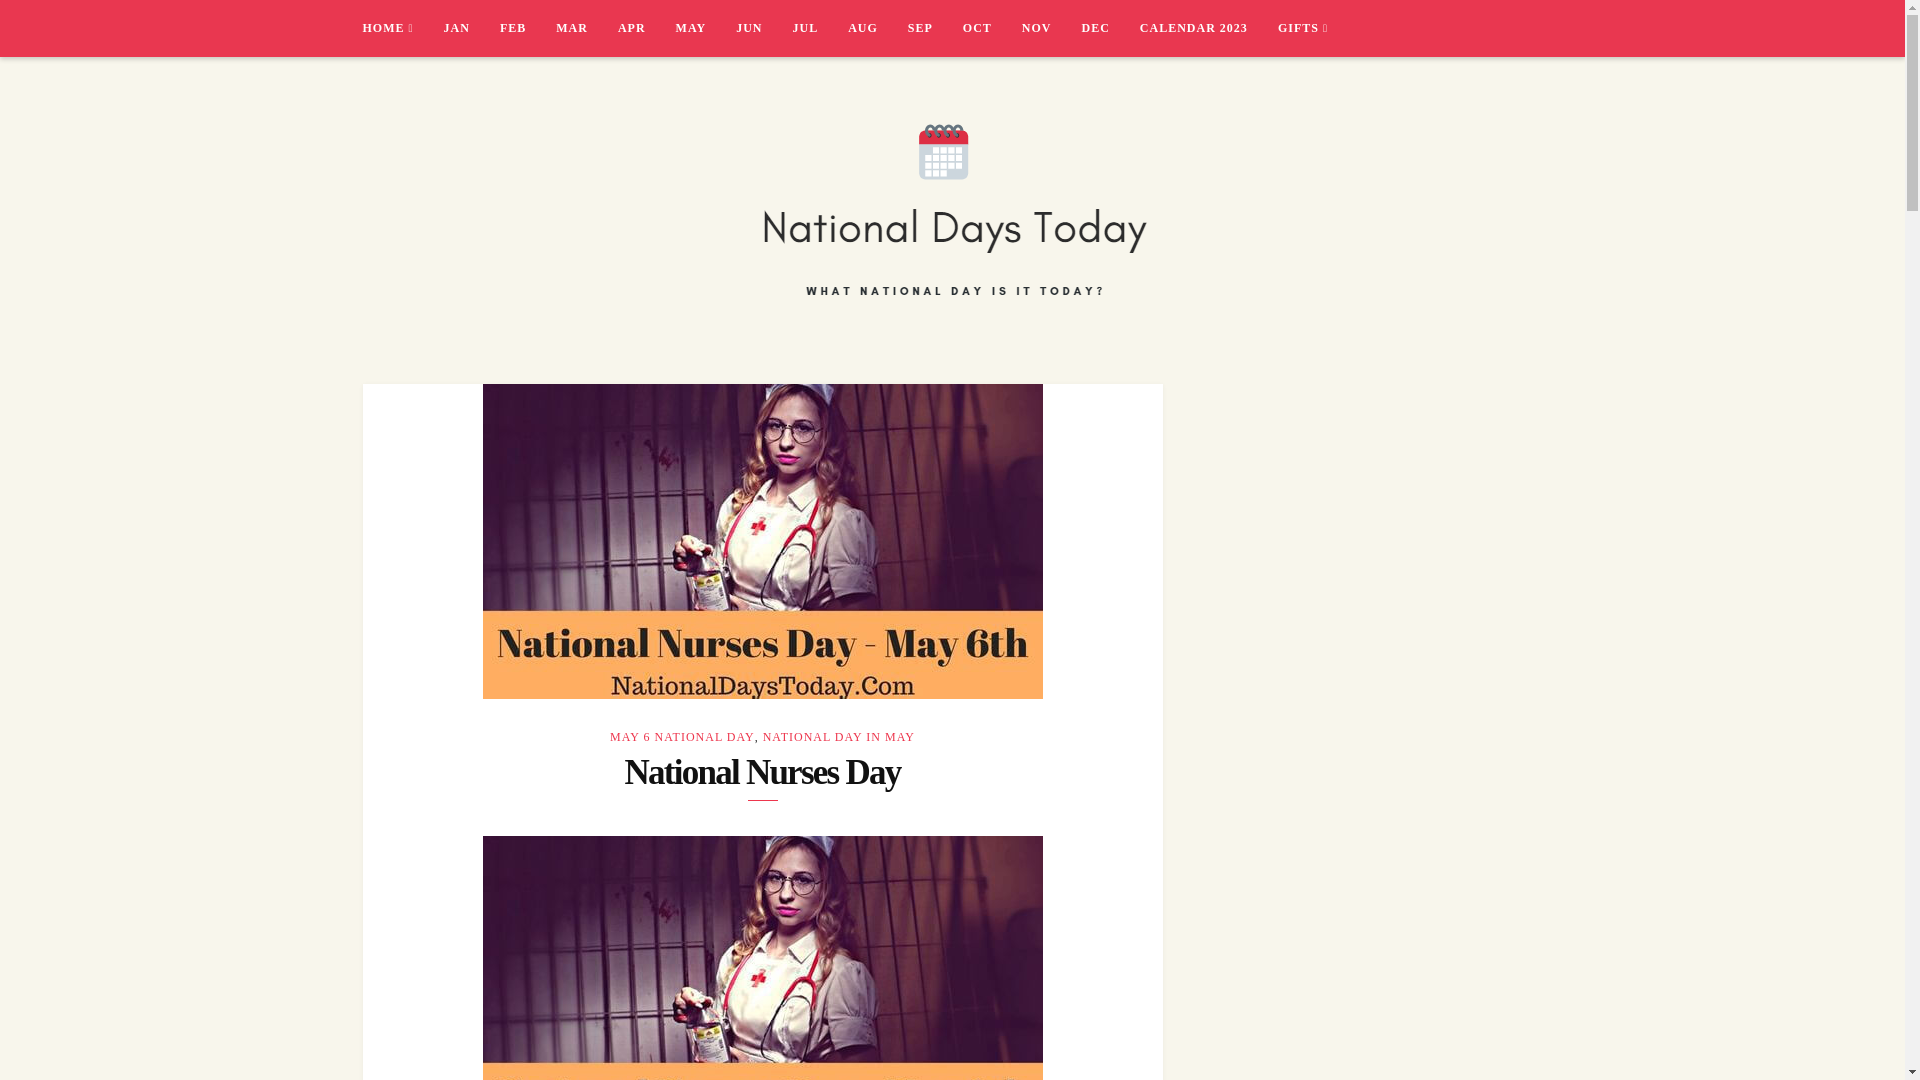 The image size is (1920, 1080). Describe the element at coordinates (682, 737) in the screenshot. I see `MAY 6 NATIONAL DAY` at that location.